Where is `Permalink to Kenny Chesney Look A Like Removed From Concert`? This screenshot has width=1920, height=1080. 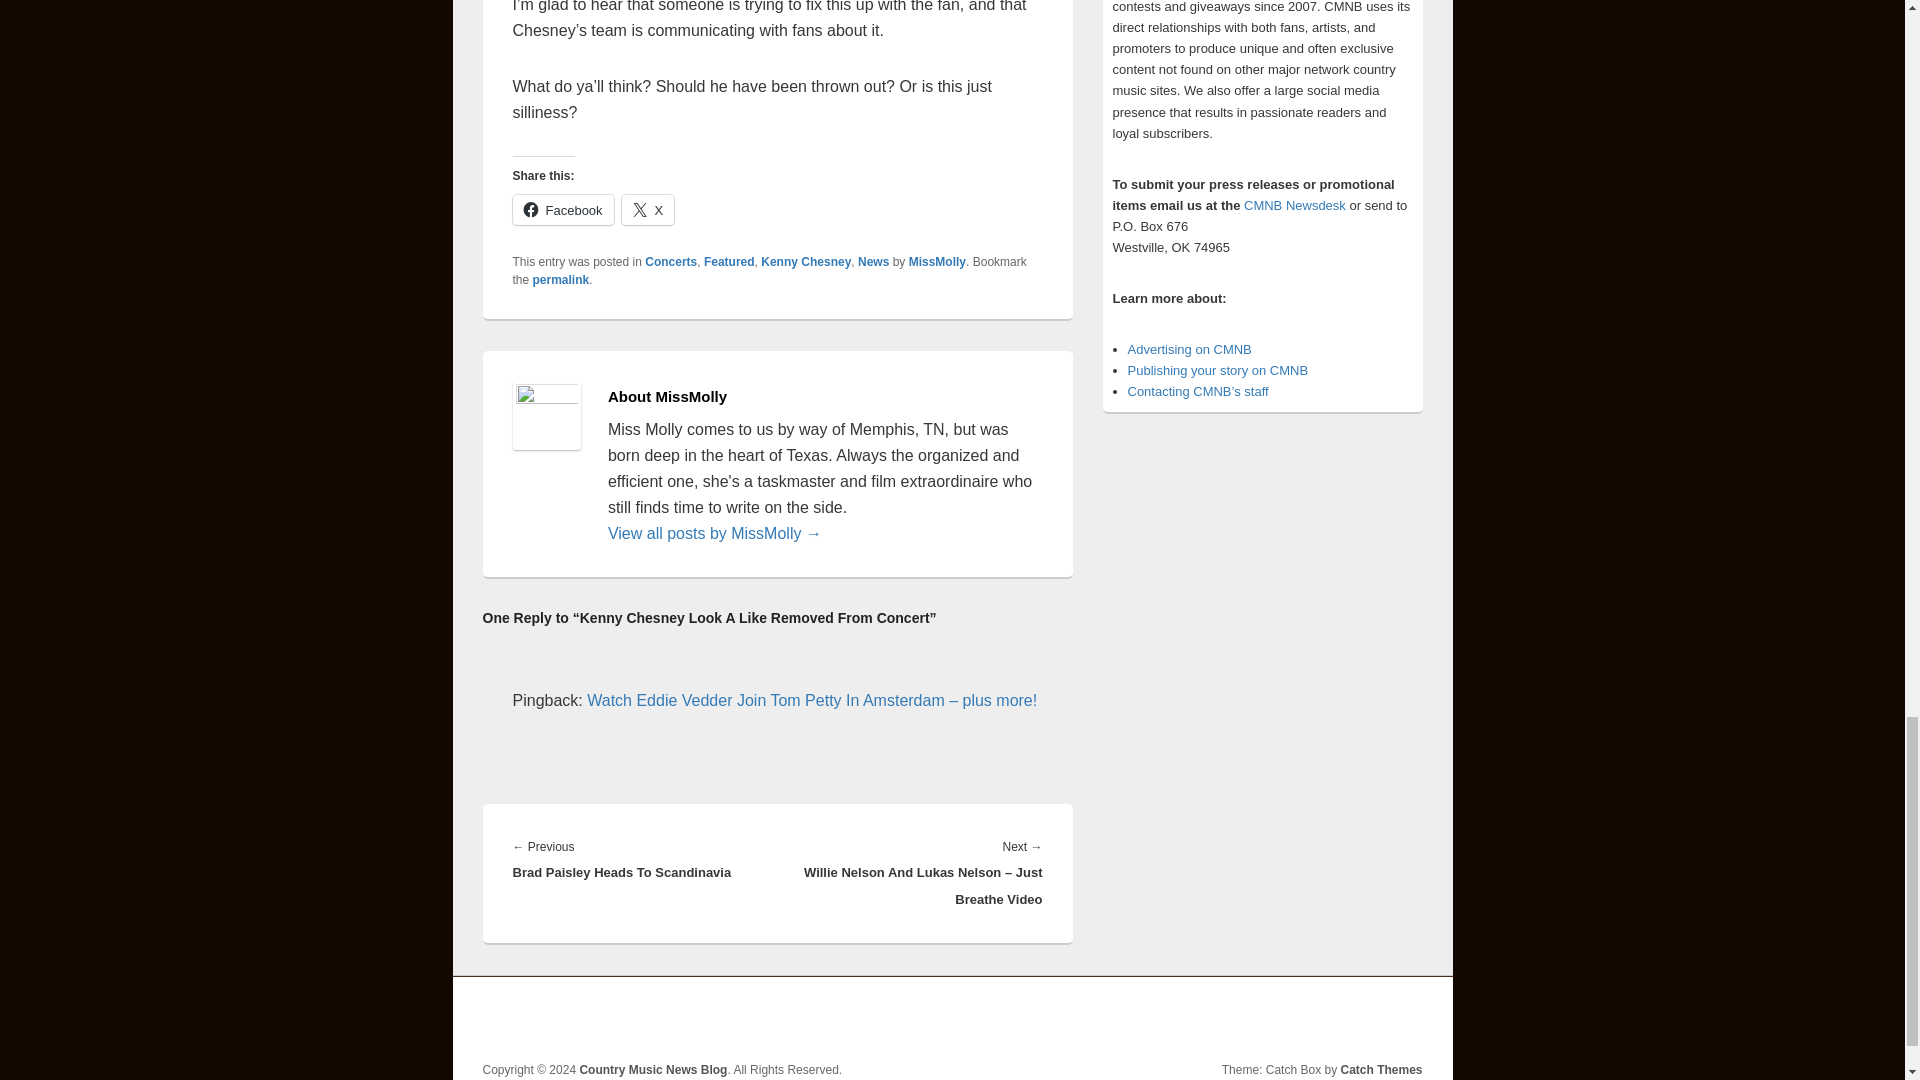
Permalink to Kenny Chesney Look A Like Removed From Concert is located at coordinates (561, 280).